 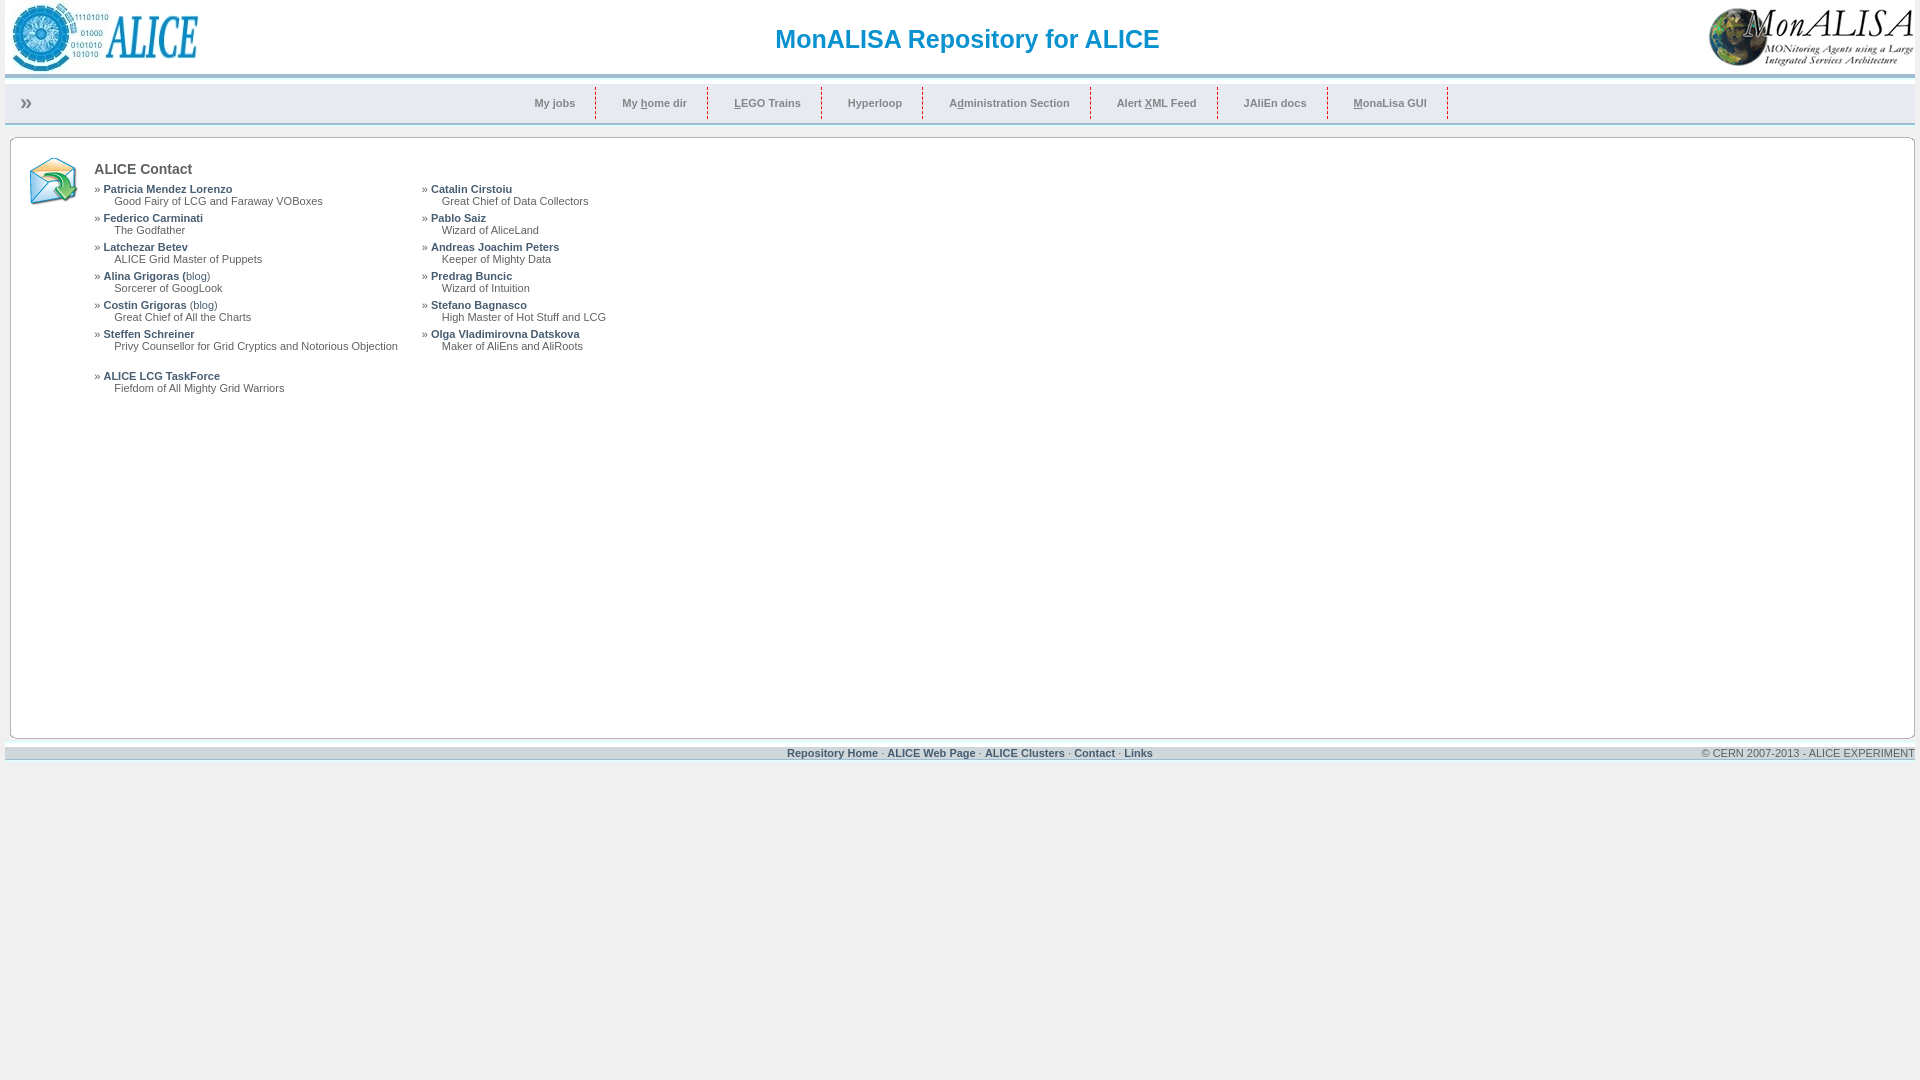 I want to click on MonALISA Repository for ALICE, so click(x=967, y=39).